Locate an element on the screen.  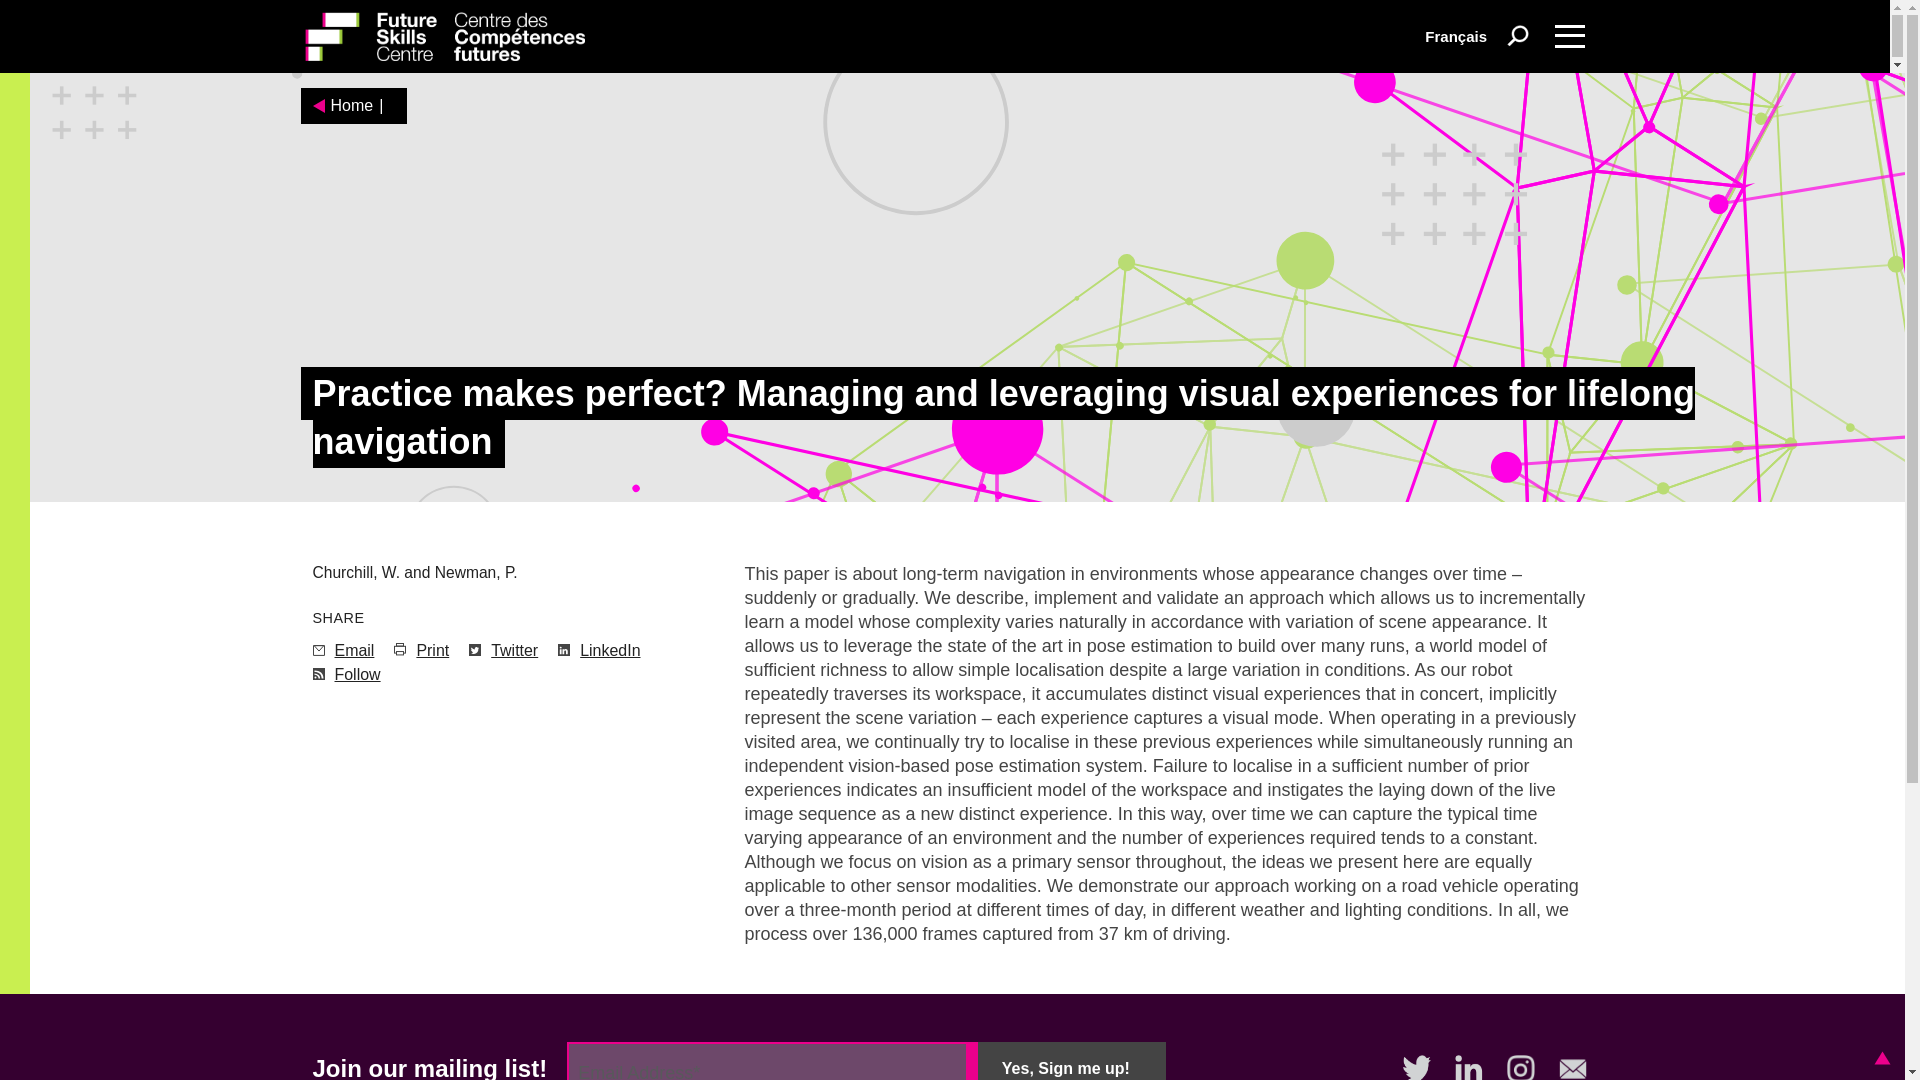
Search Created with Sketch. is located at coordinates (1518, 36).